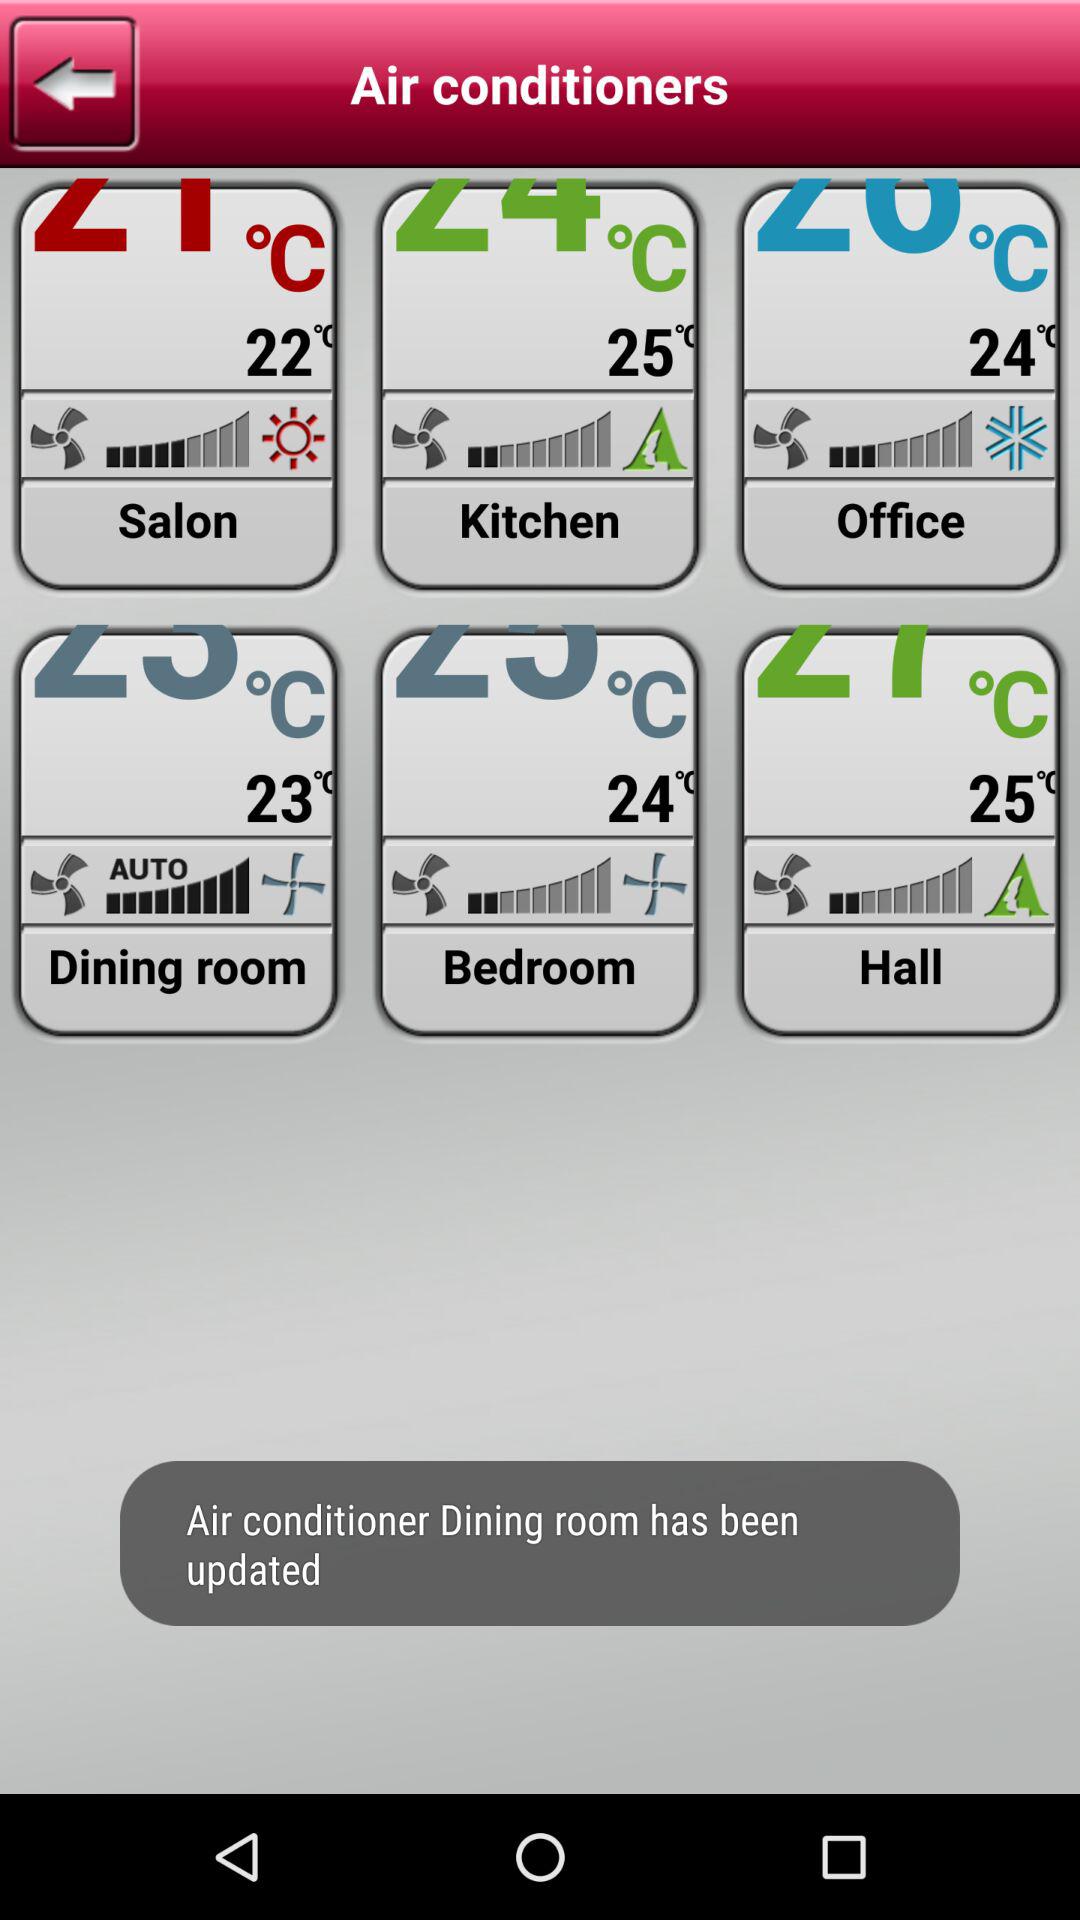 This screenshot has height=1920, width=1080. What do you see at coordinates (540, 834) in the screenshot?
I see `view/update bedroom air condition settings` at bounding box center [540, 834].